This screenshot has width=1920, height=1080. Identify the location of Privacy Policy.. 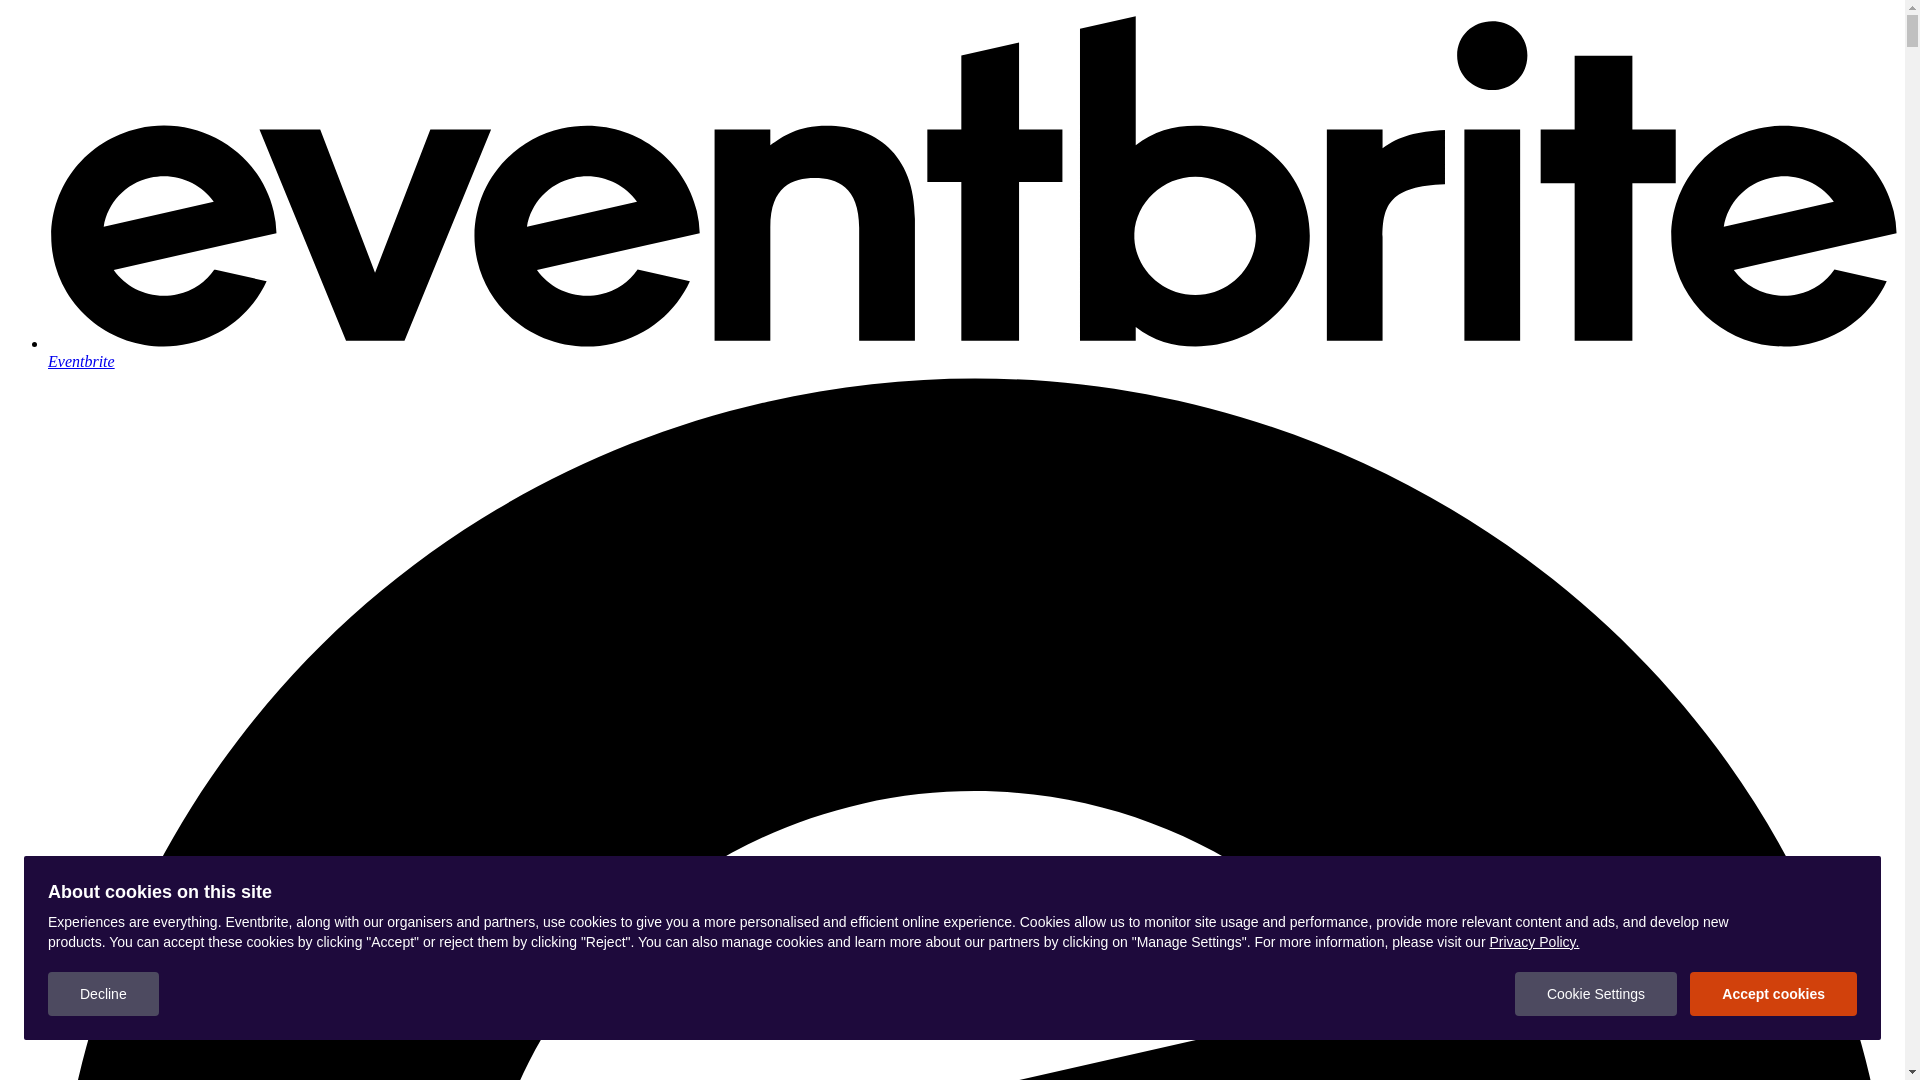
(1534, 942).